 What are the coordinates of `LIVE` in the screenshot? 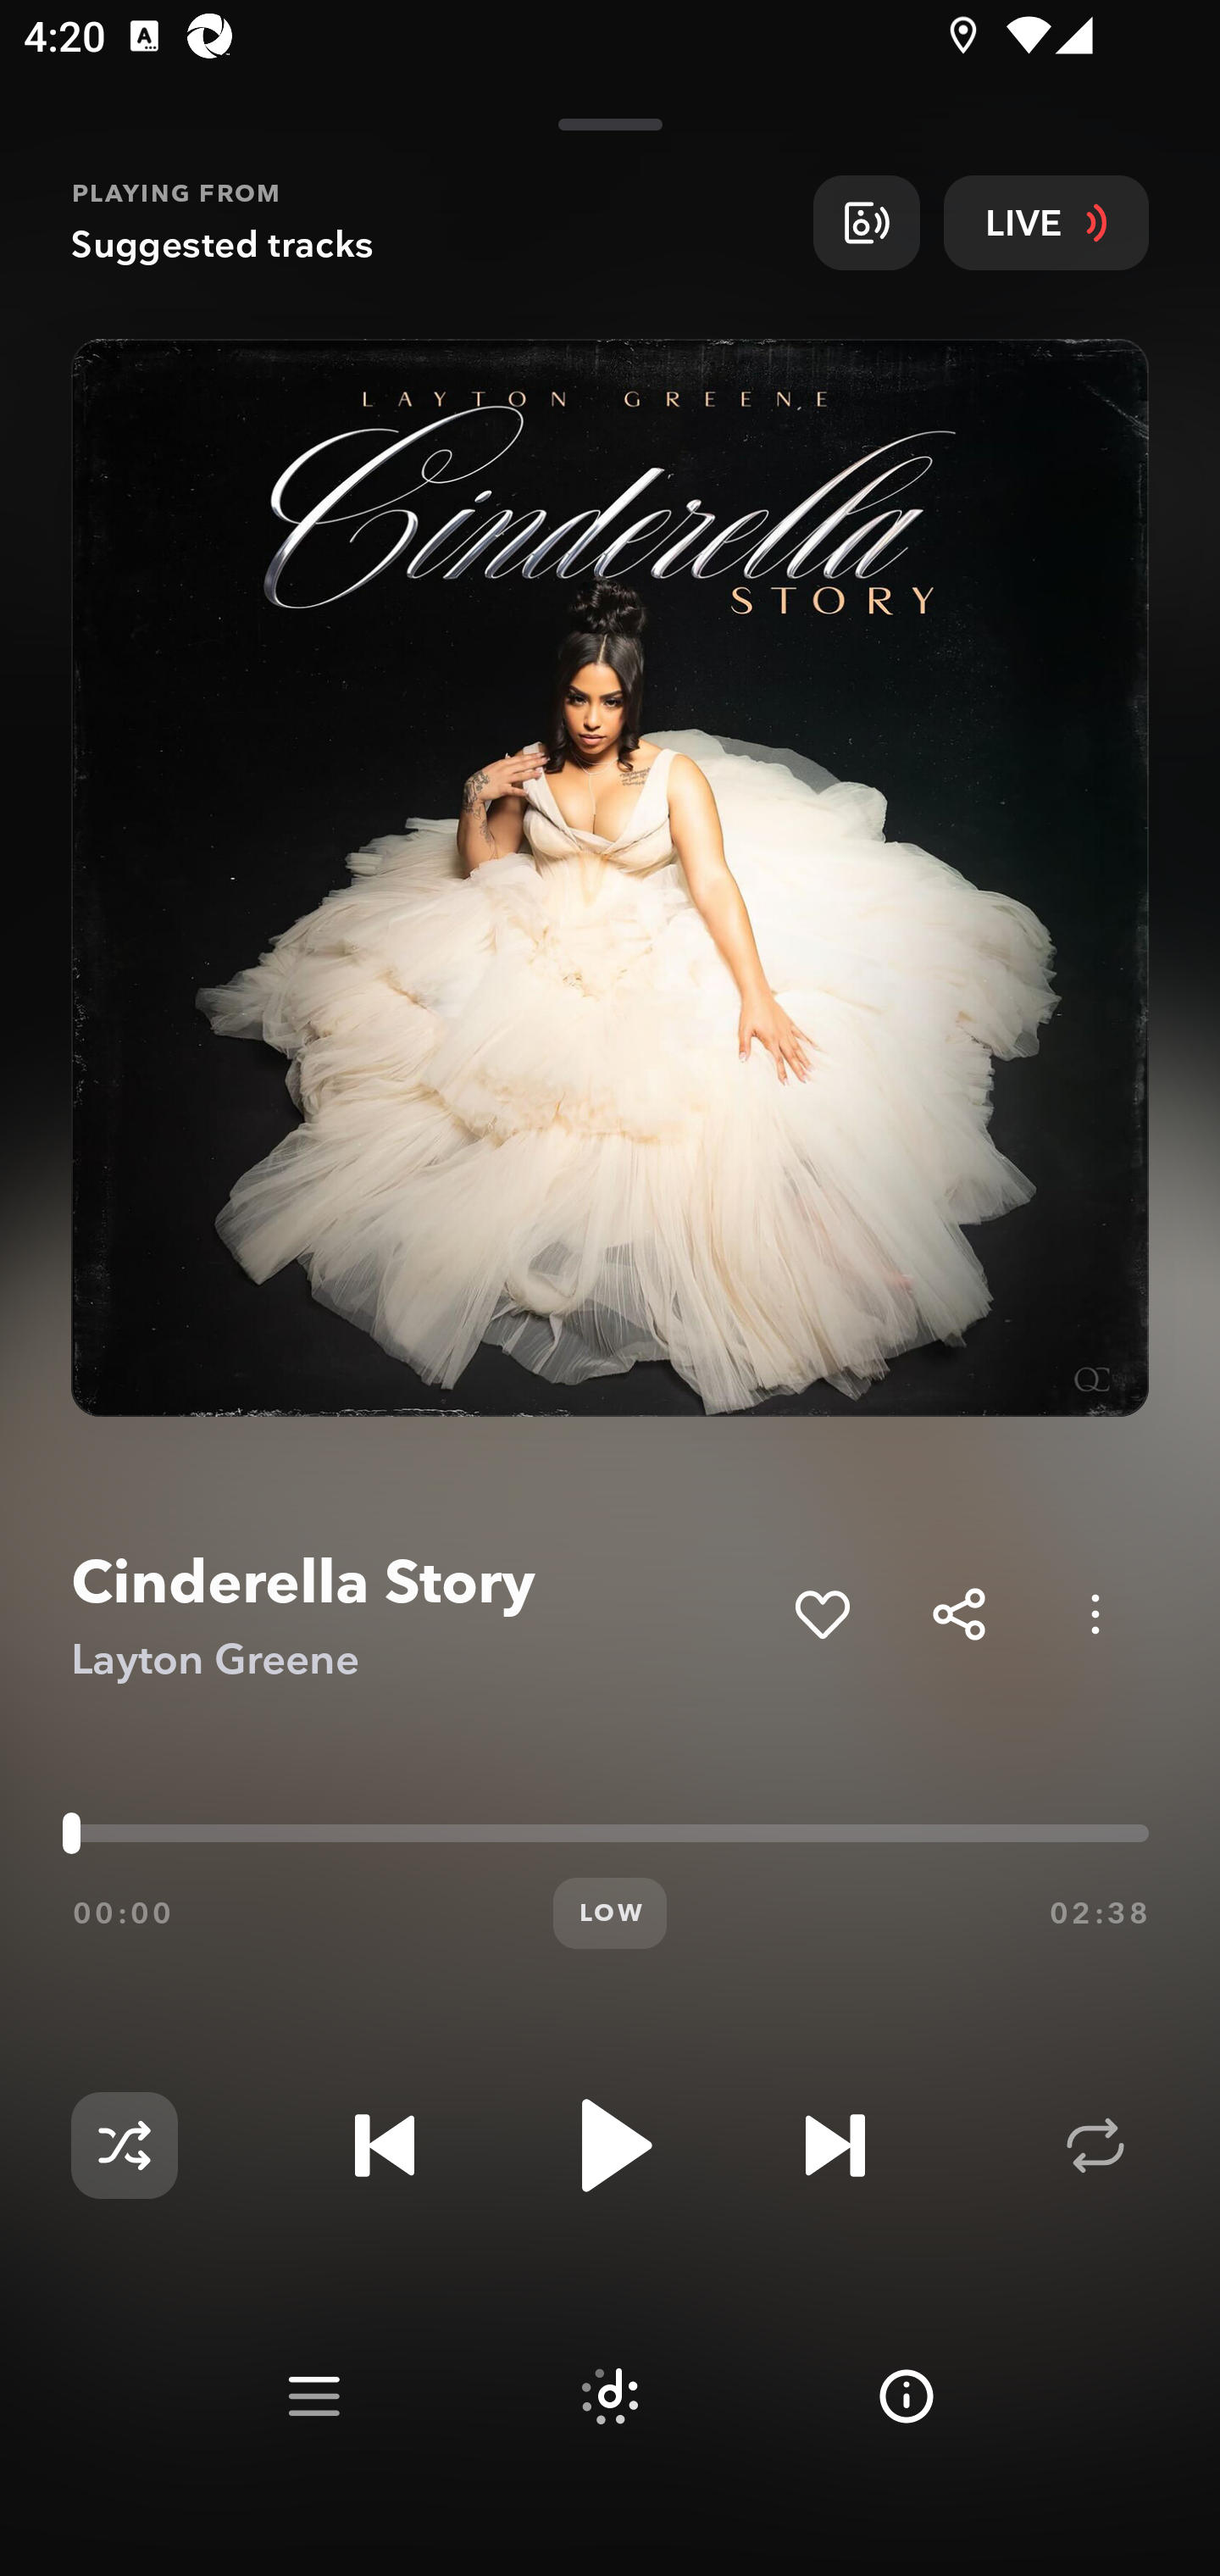 It's located at (1046, 222).